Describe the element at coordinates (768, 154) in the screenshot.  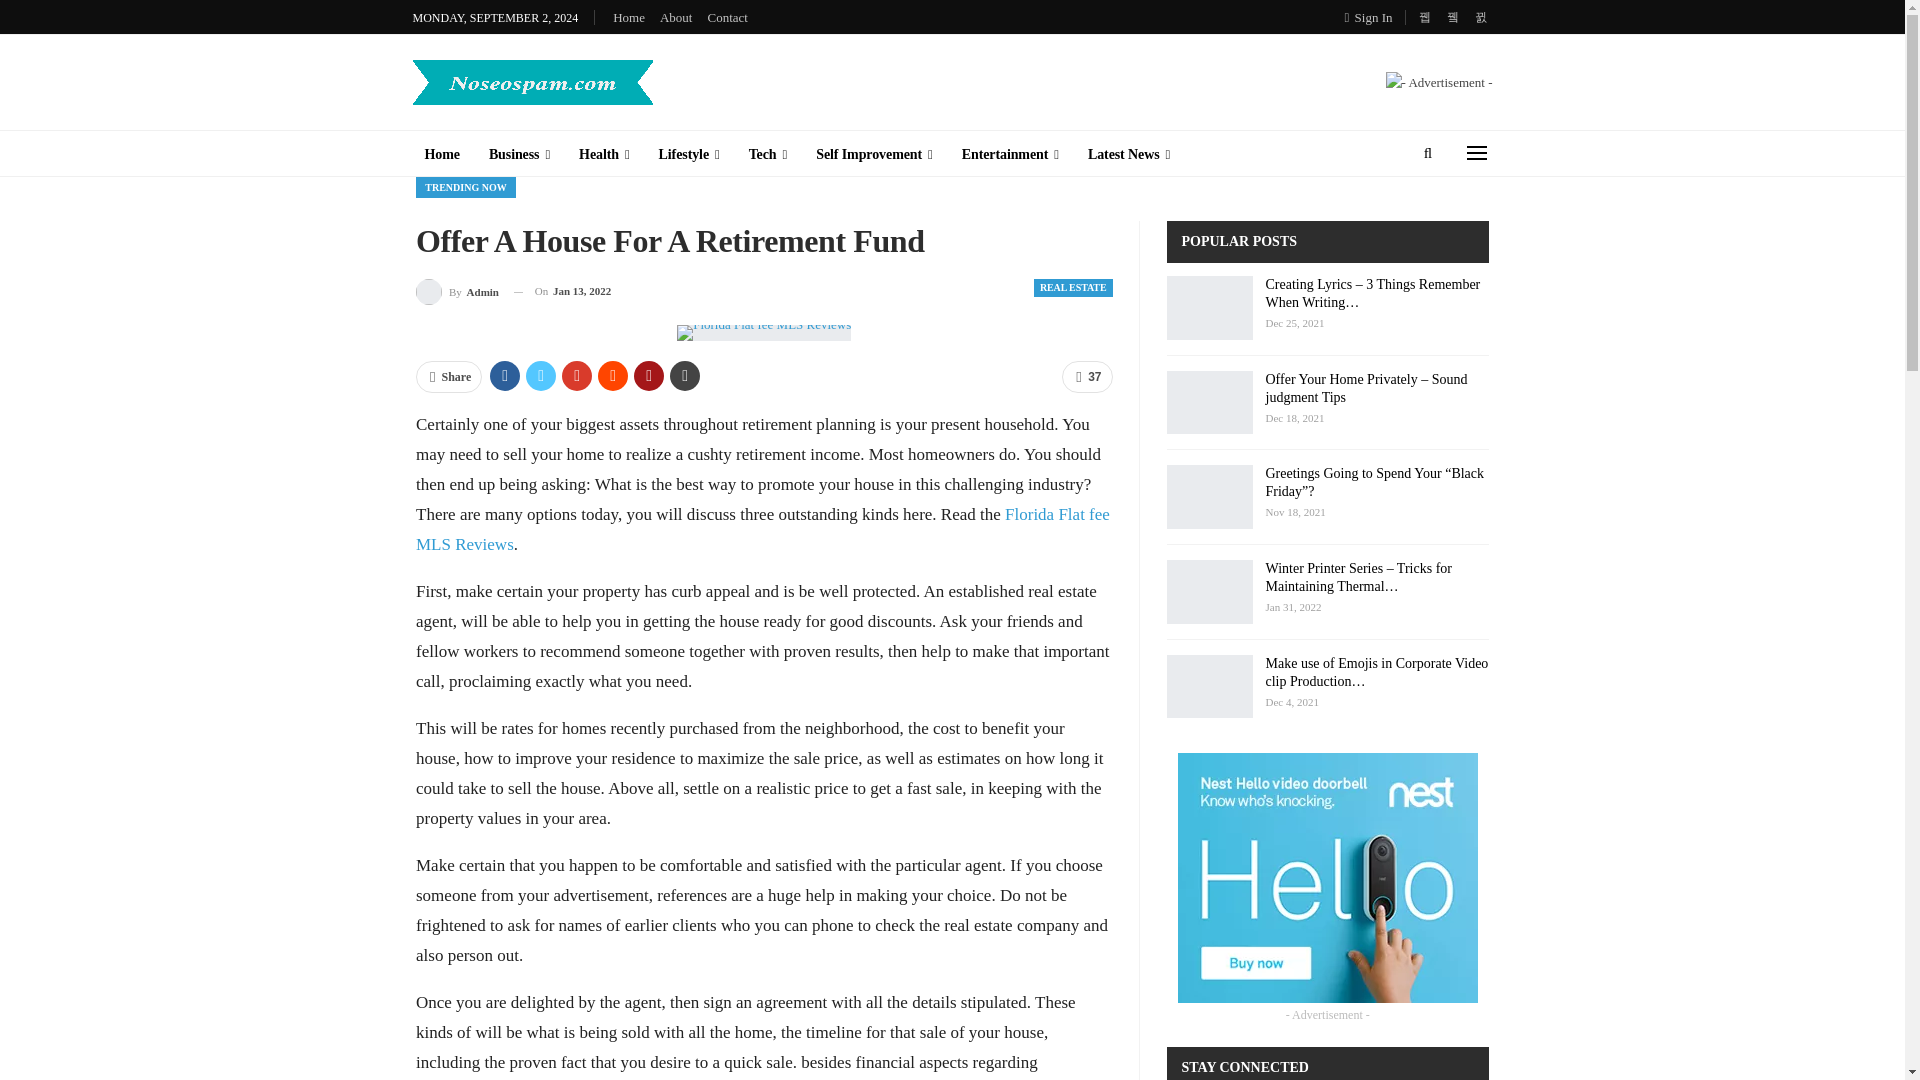
I see `Tech` at that location.